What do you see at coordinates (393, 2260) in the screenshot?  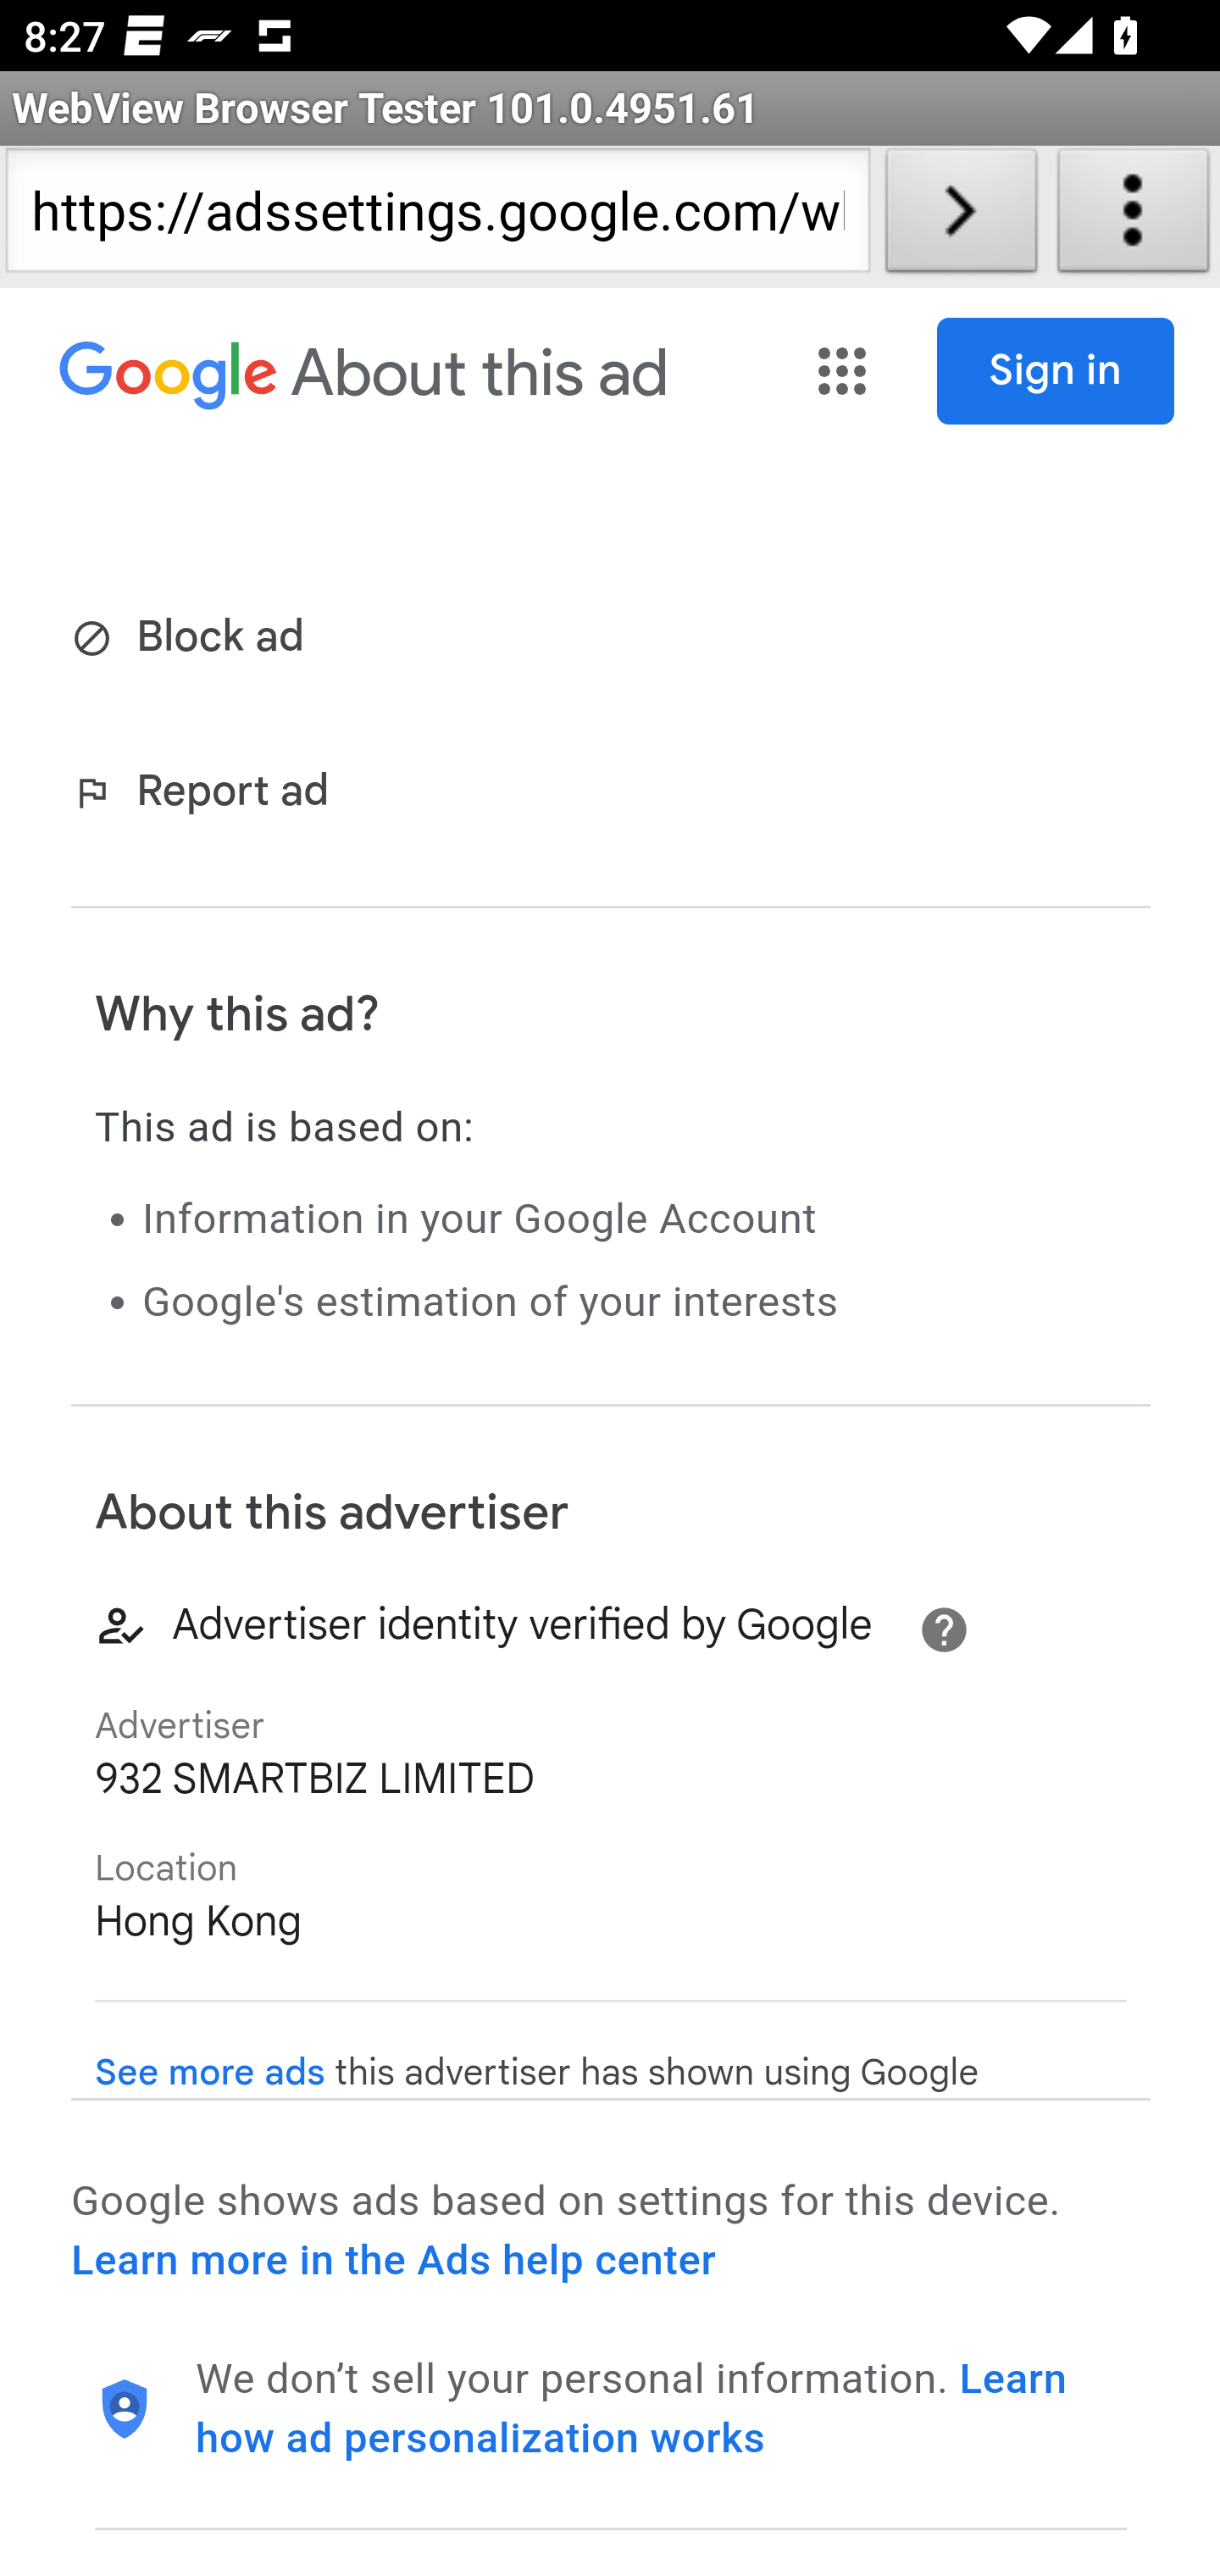 I see `Learn more in the Ads help center` at bounding box center [393, 2260].